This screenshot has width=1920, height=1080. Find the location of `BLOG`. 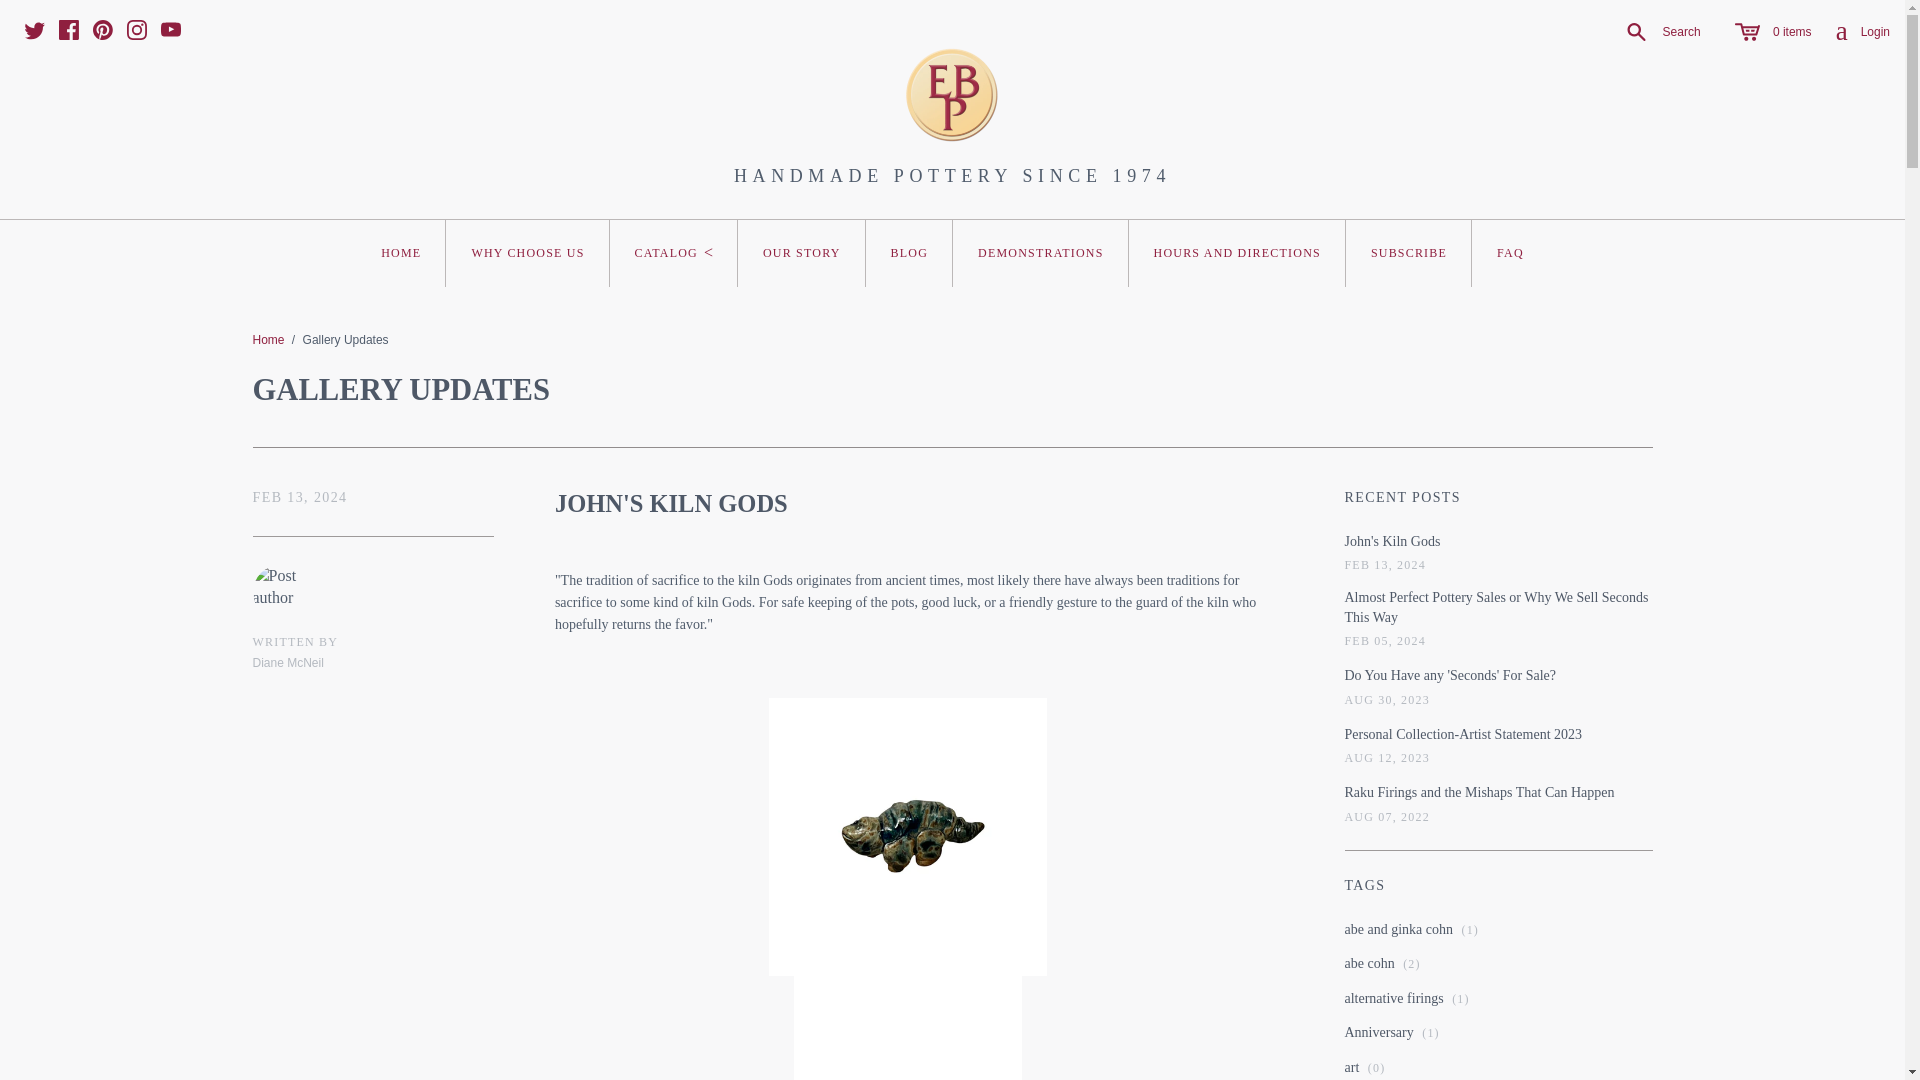

BLOG is located at coordinates (908, 254).